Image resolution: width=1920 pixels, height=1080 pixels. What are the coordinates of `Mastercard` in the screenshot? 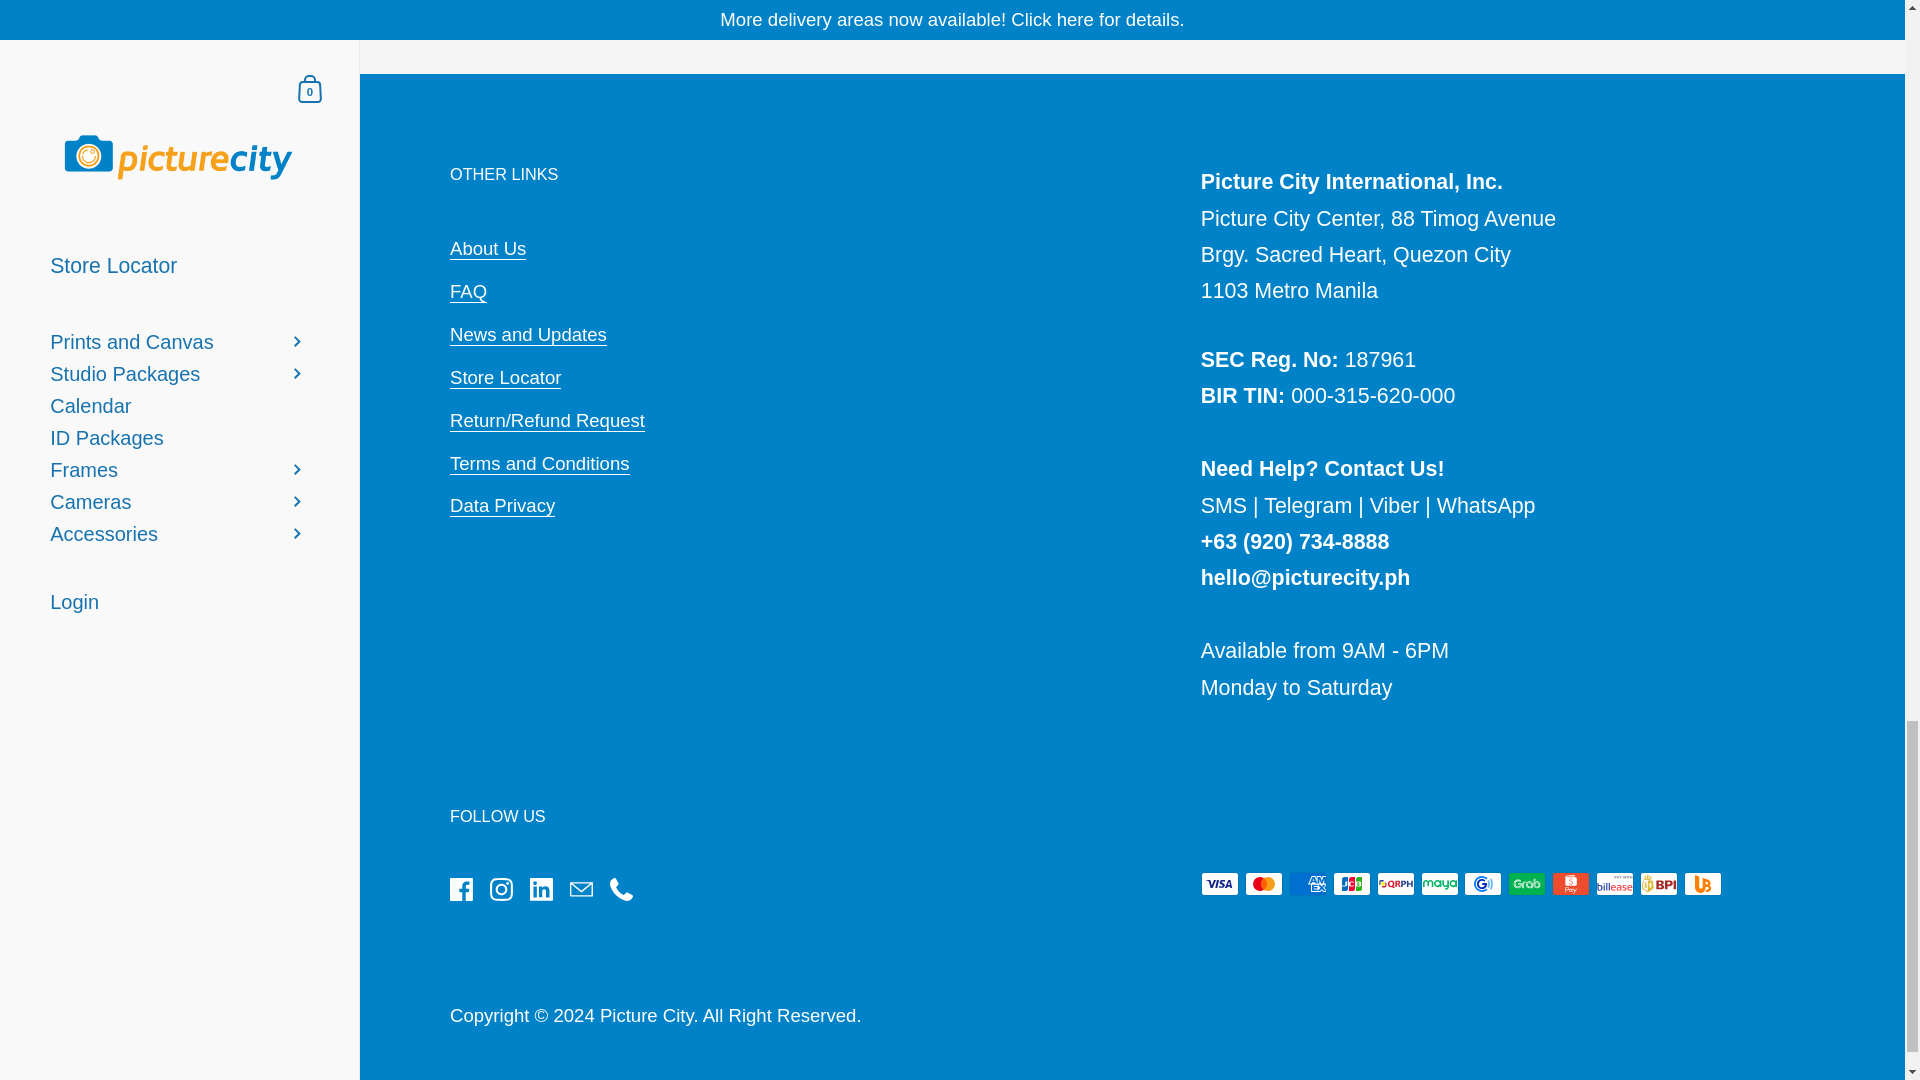 It's located at (1263, 884).